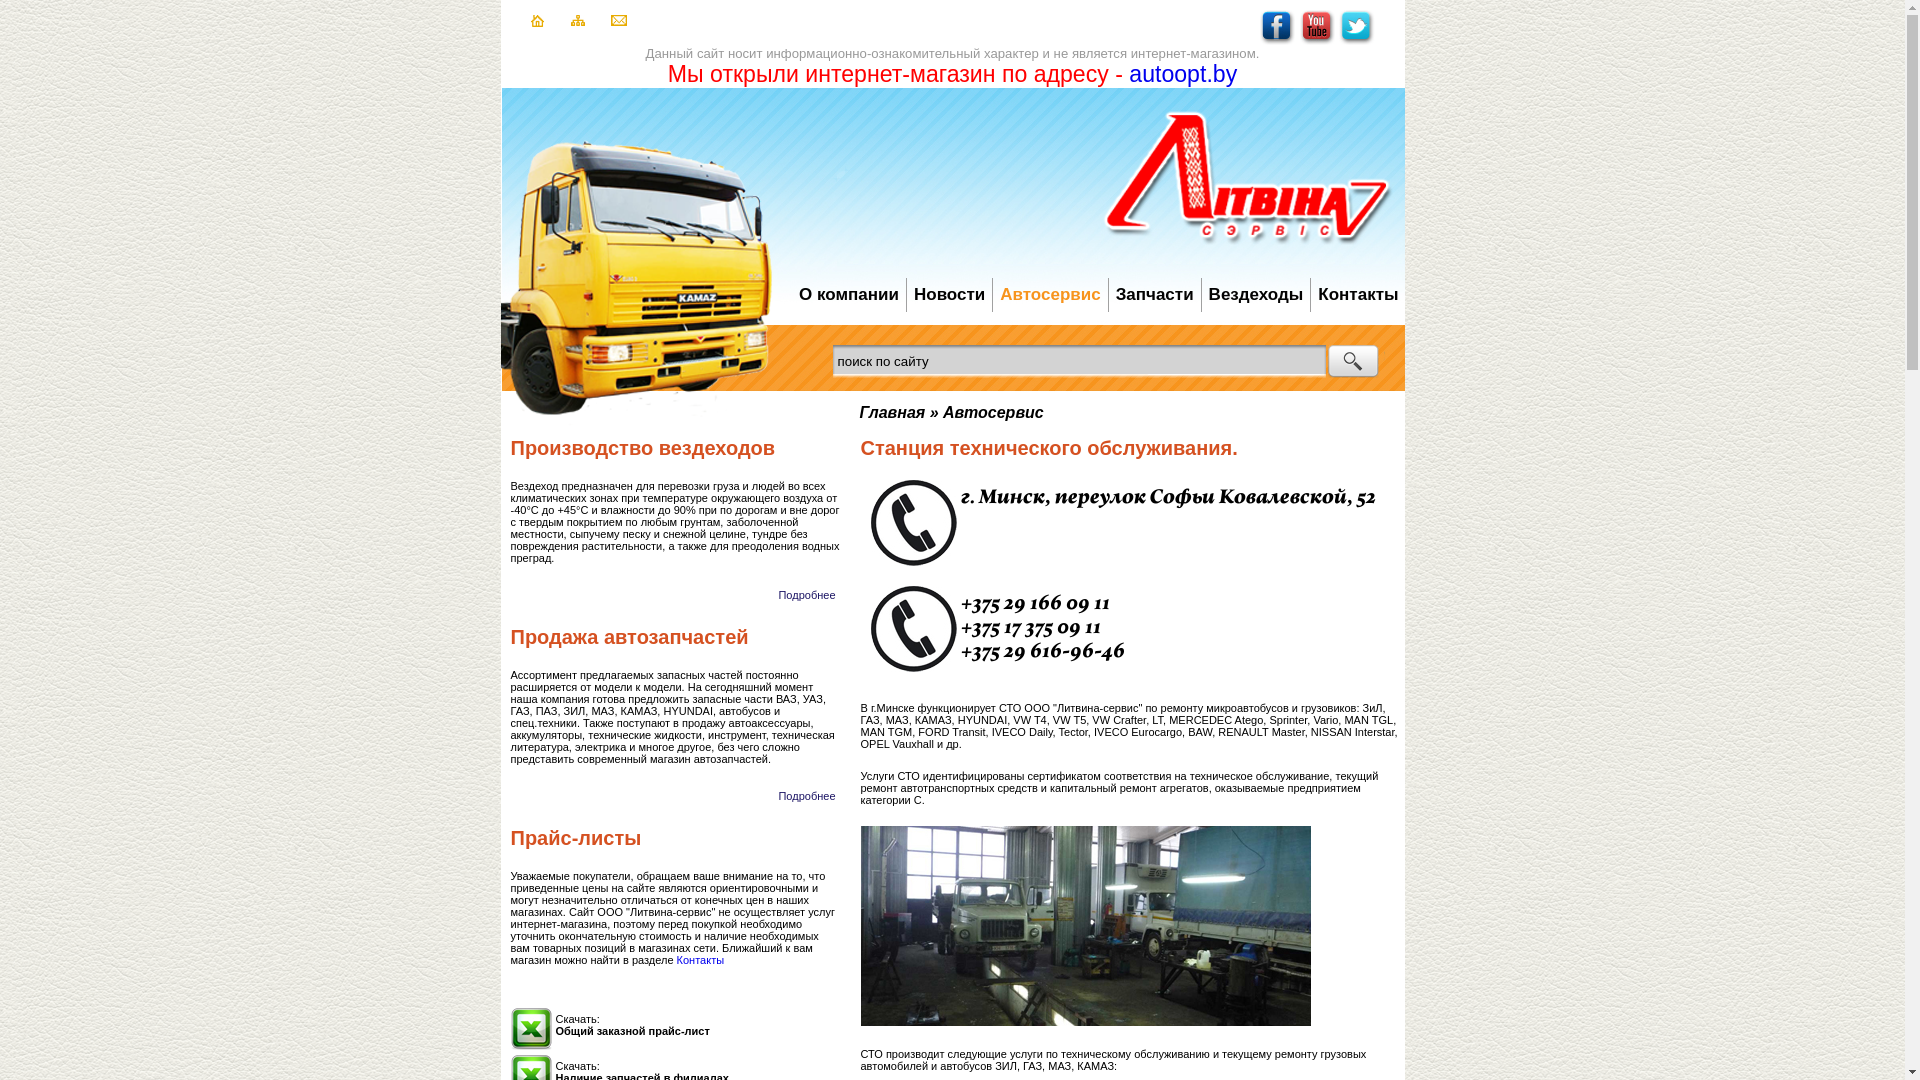  Describe the element at coordinates (1356, 41) in the screenshot. I see `twitter` at that location.